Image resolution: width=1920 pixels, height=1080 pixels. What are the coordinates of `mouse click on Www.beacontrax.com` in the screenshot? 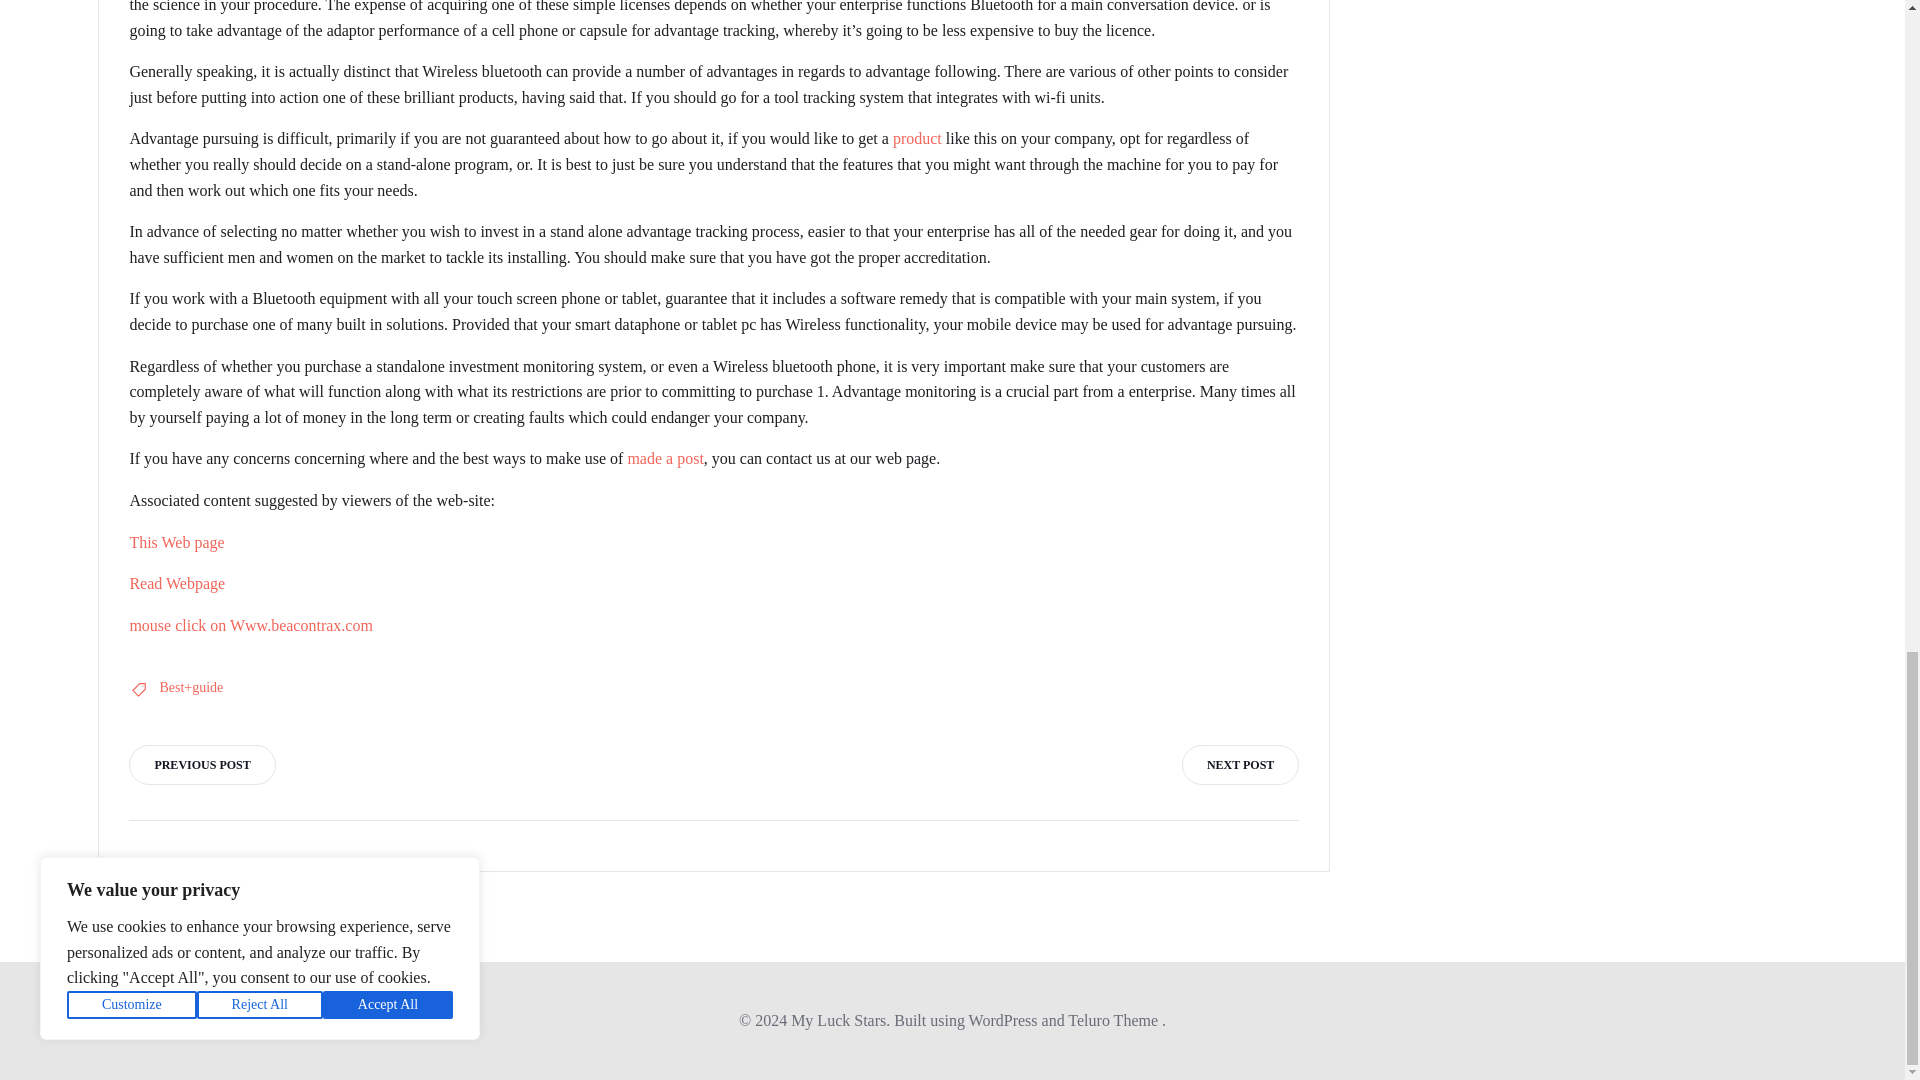 It's located at (250, 624).